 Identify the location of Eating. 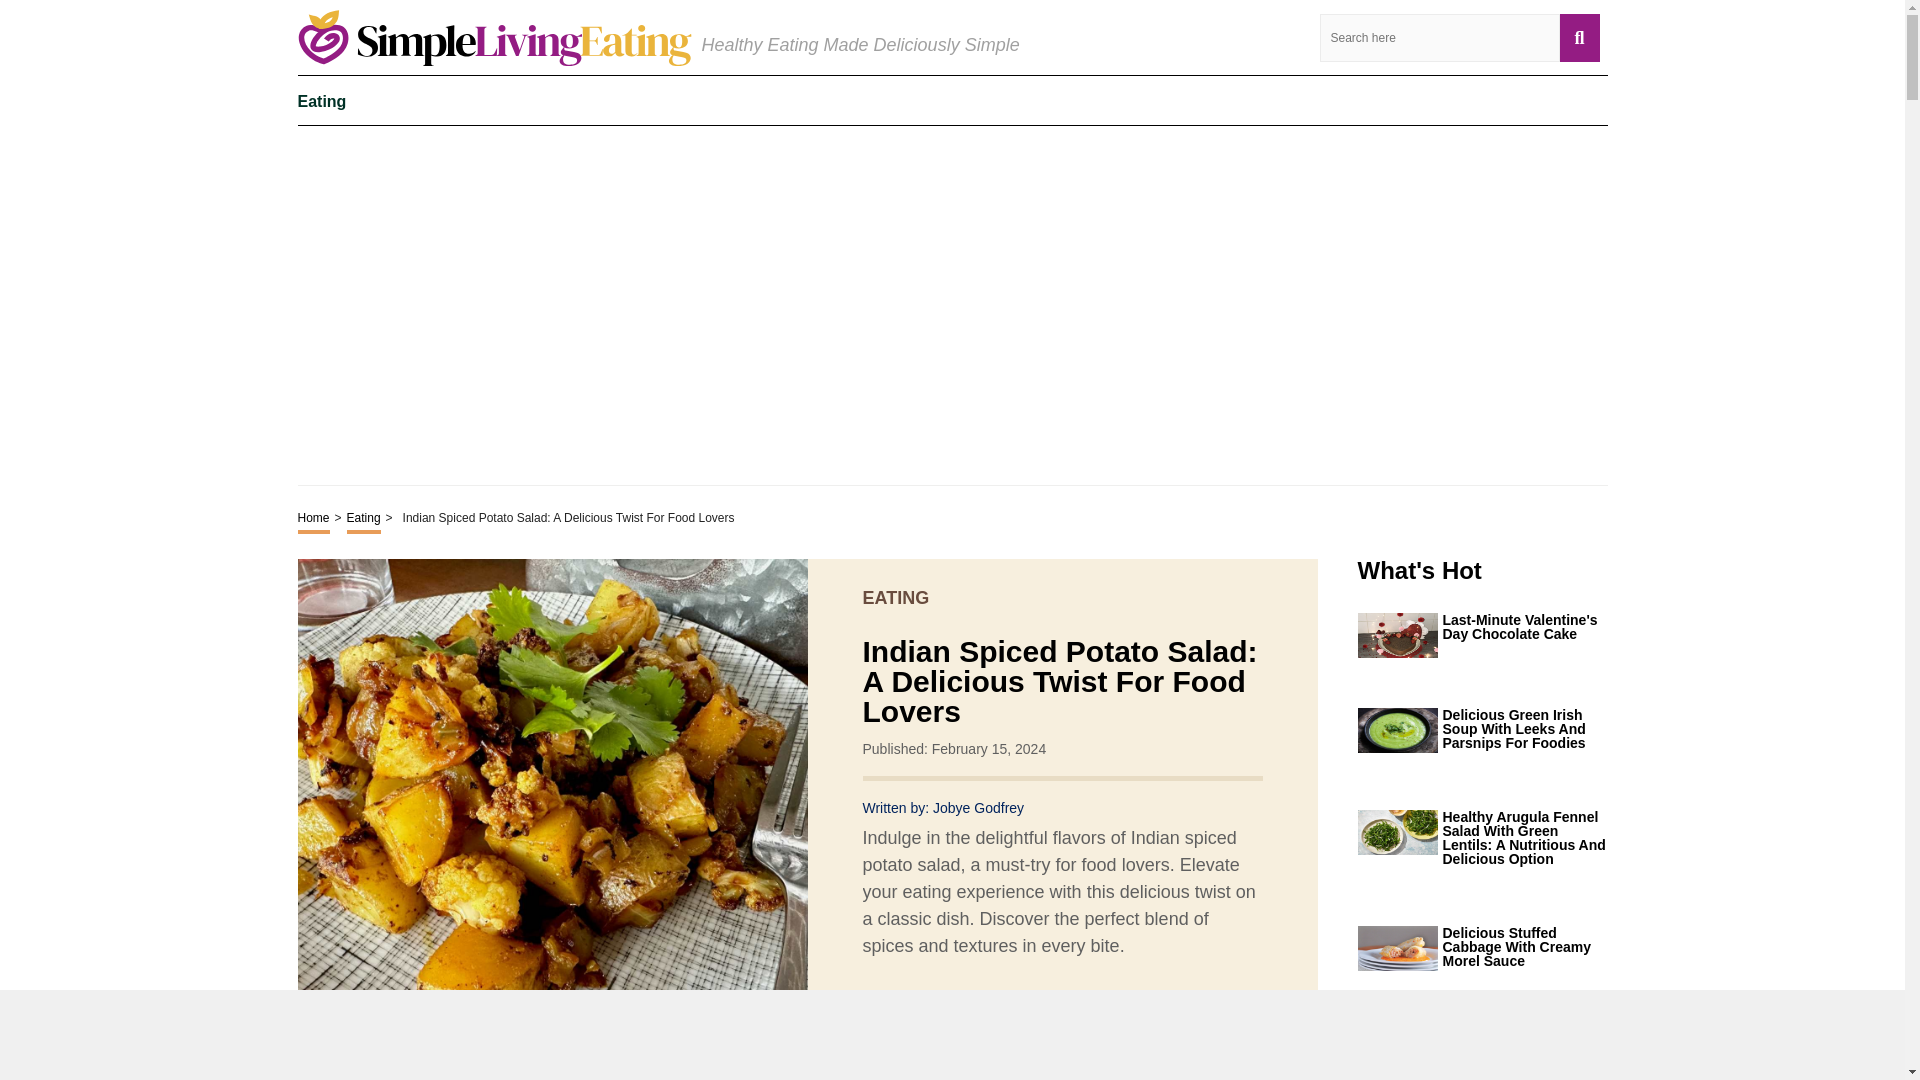
(364, 520).